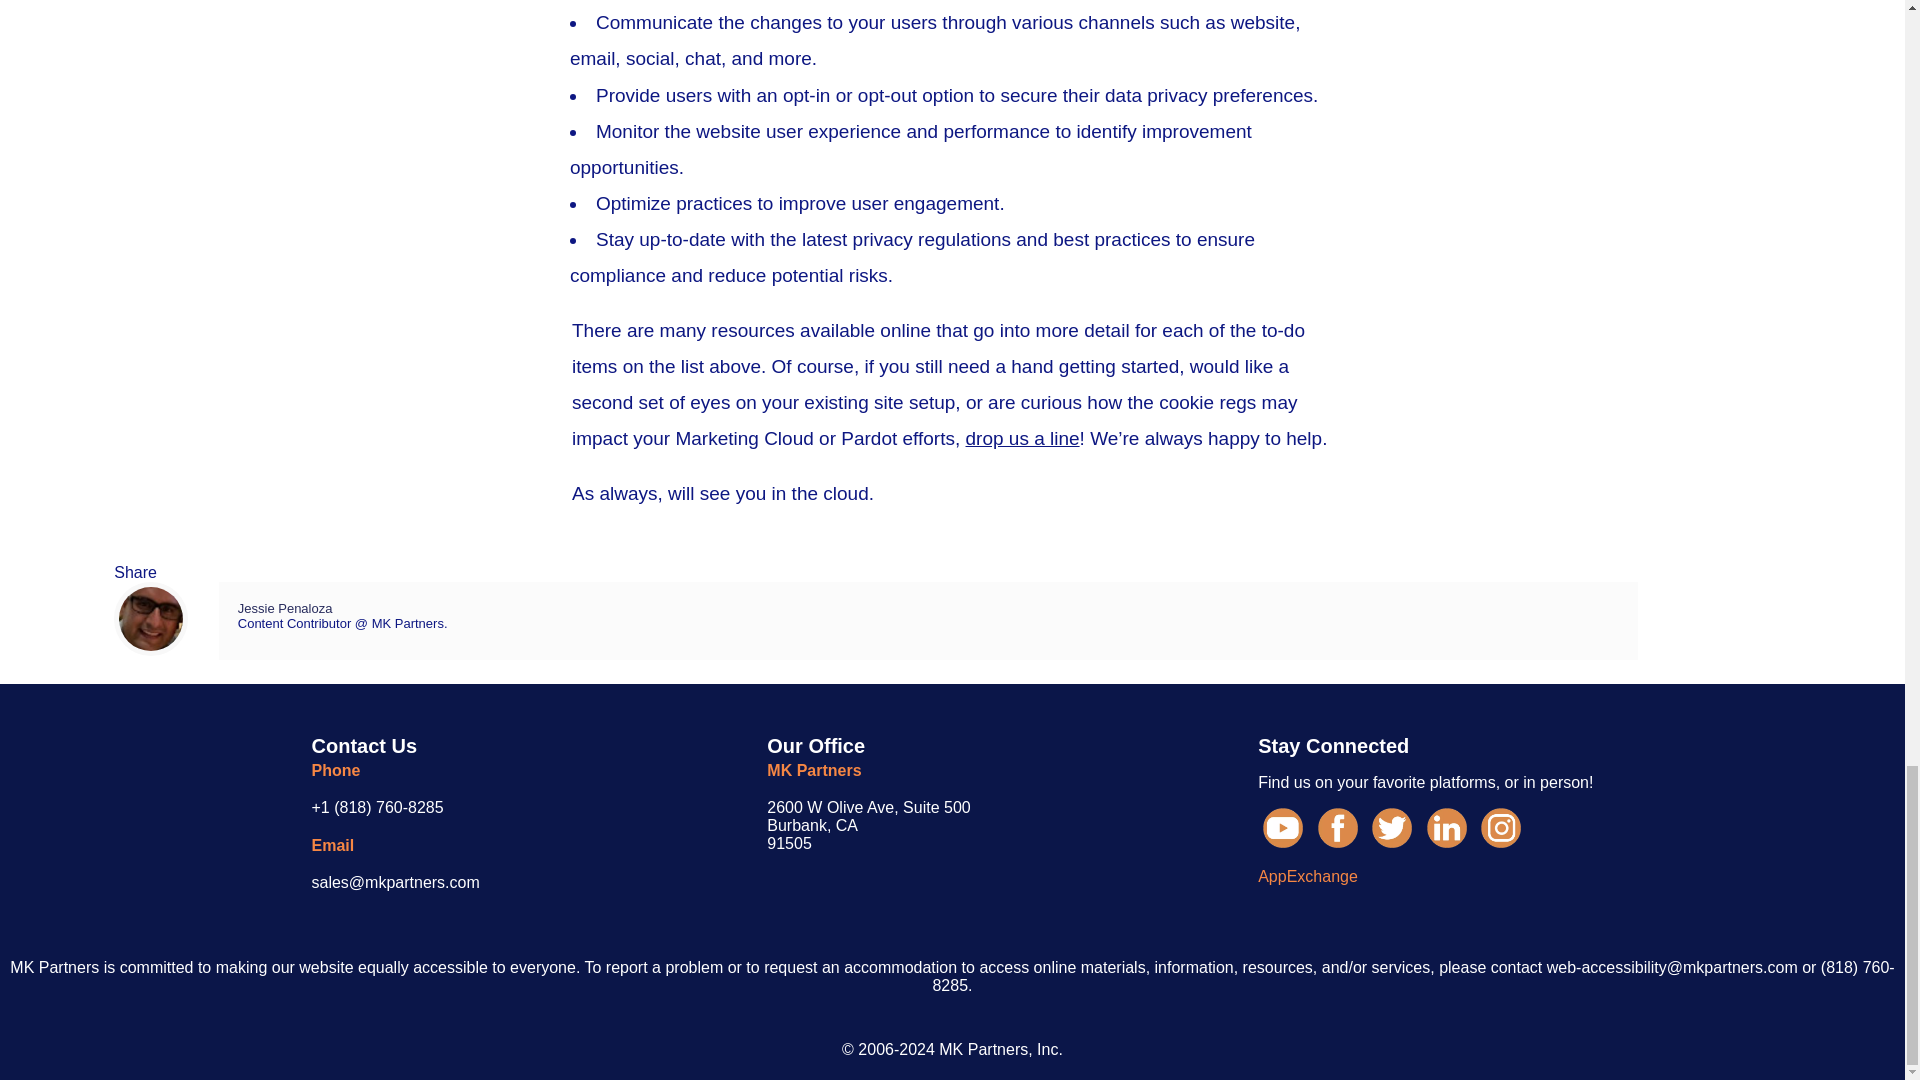  What do you see at coordinates (1022, 448) in the screenshot?
I see `drop us a line` at bounding box center [1022, 448].